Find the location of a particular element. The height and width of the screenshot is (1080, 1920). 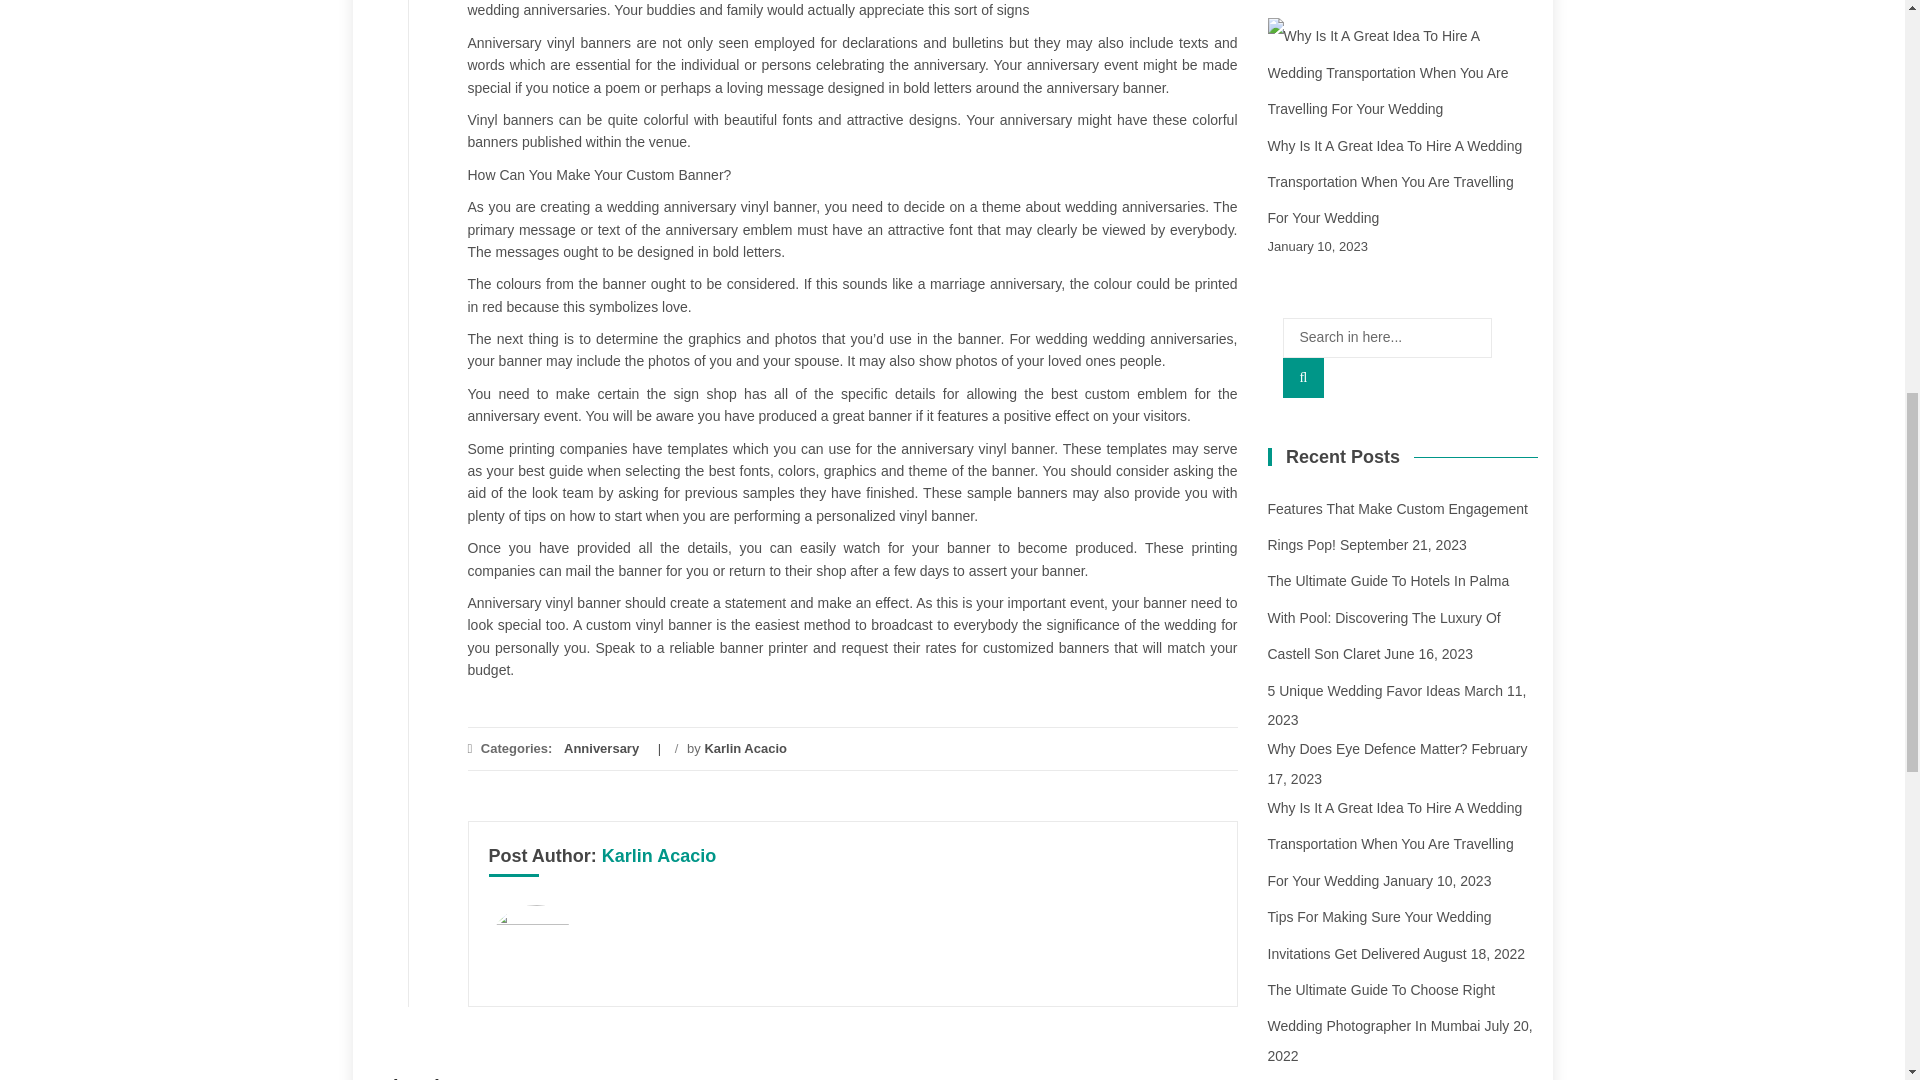

Search for: is located at coordinates (1386, 337).